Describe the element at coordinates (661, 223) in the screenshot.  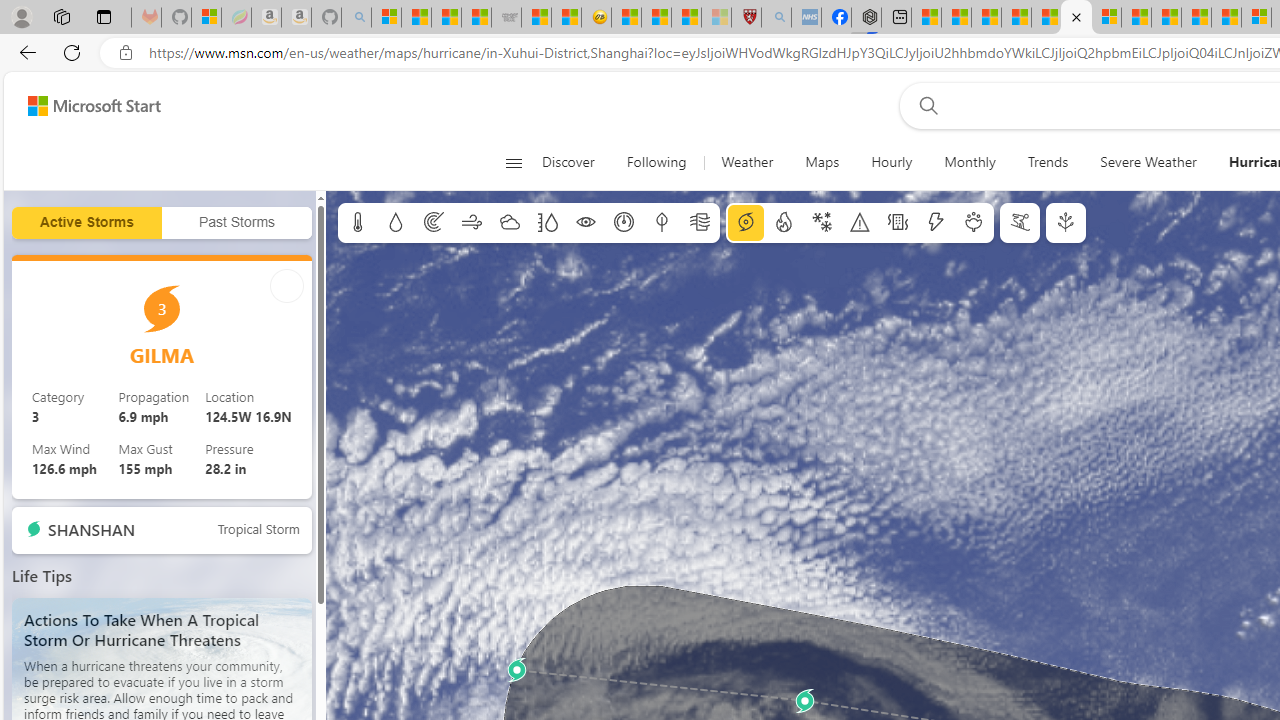
I see `Dew point` at that location.